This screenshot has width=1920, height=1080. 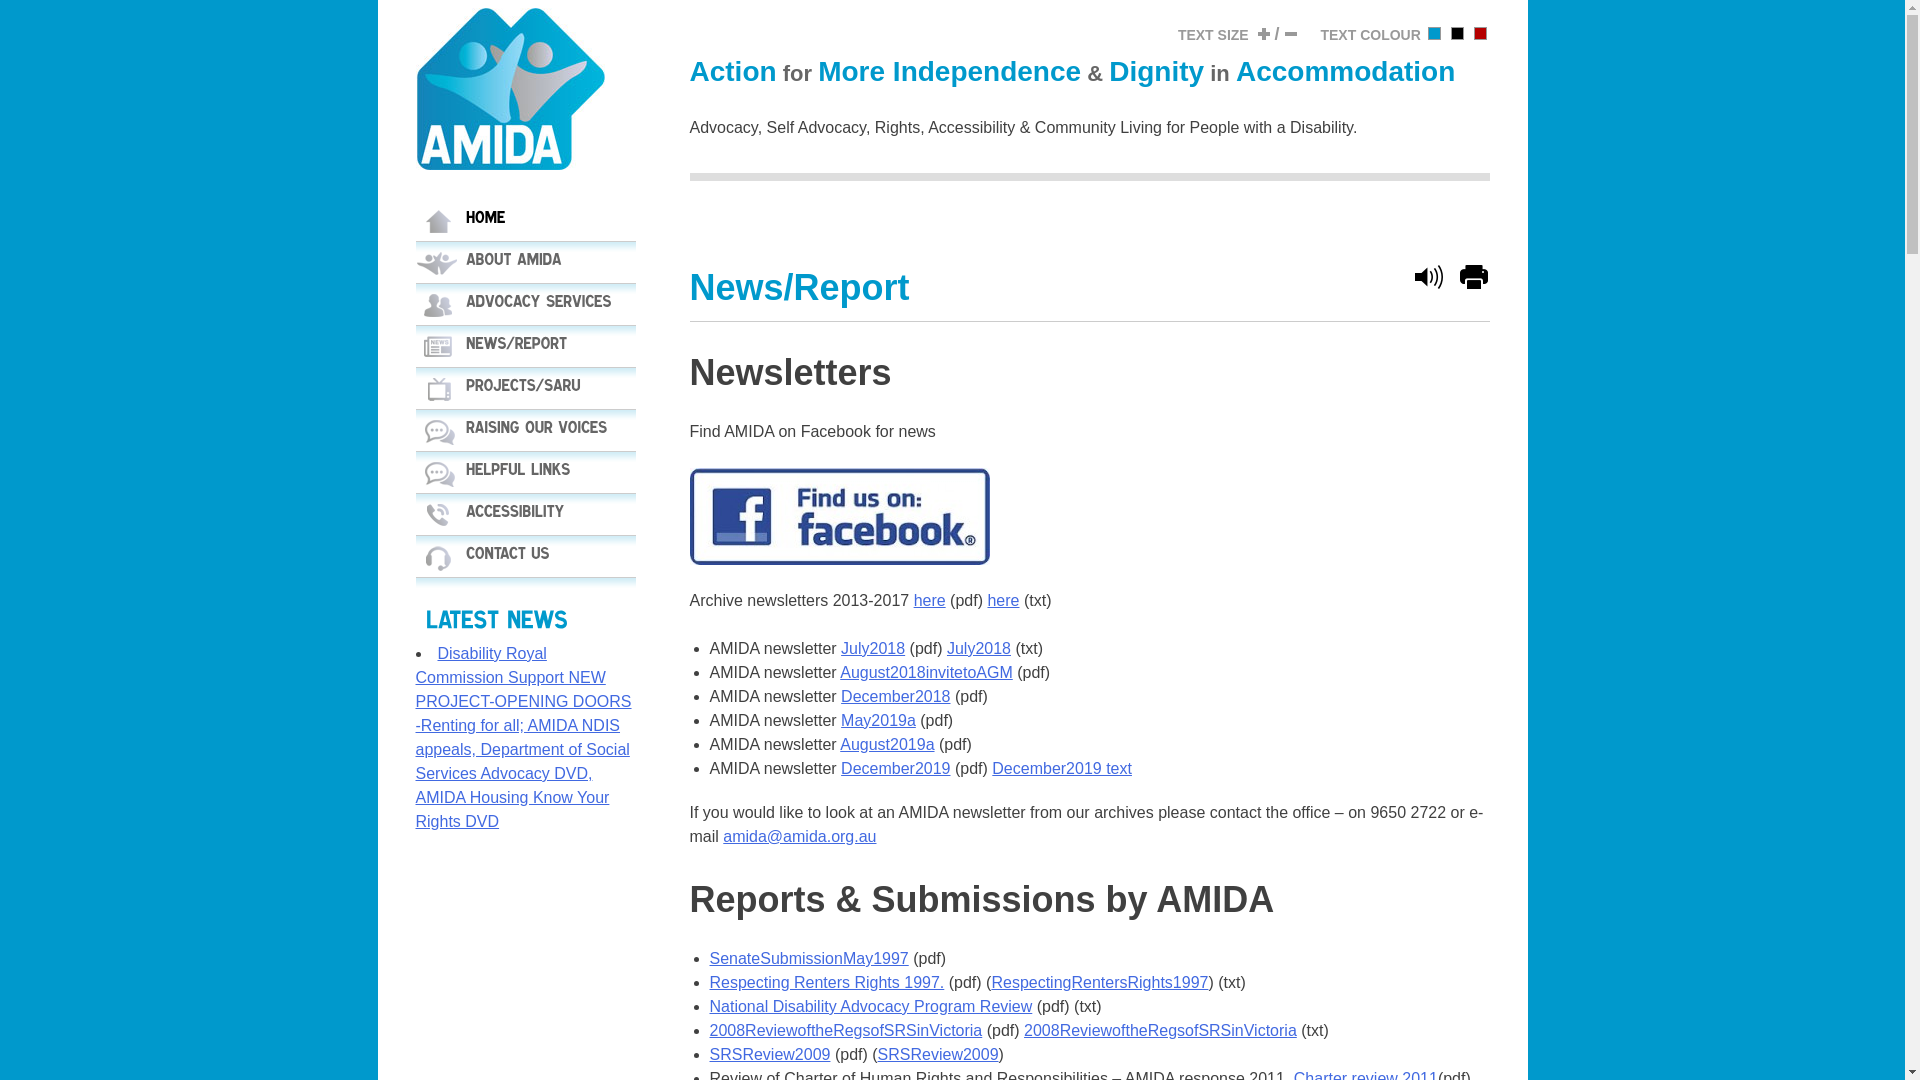 I want to click on July2018, so click(x=979, y=648).